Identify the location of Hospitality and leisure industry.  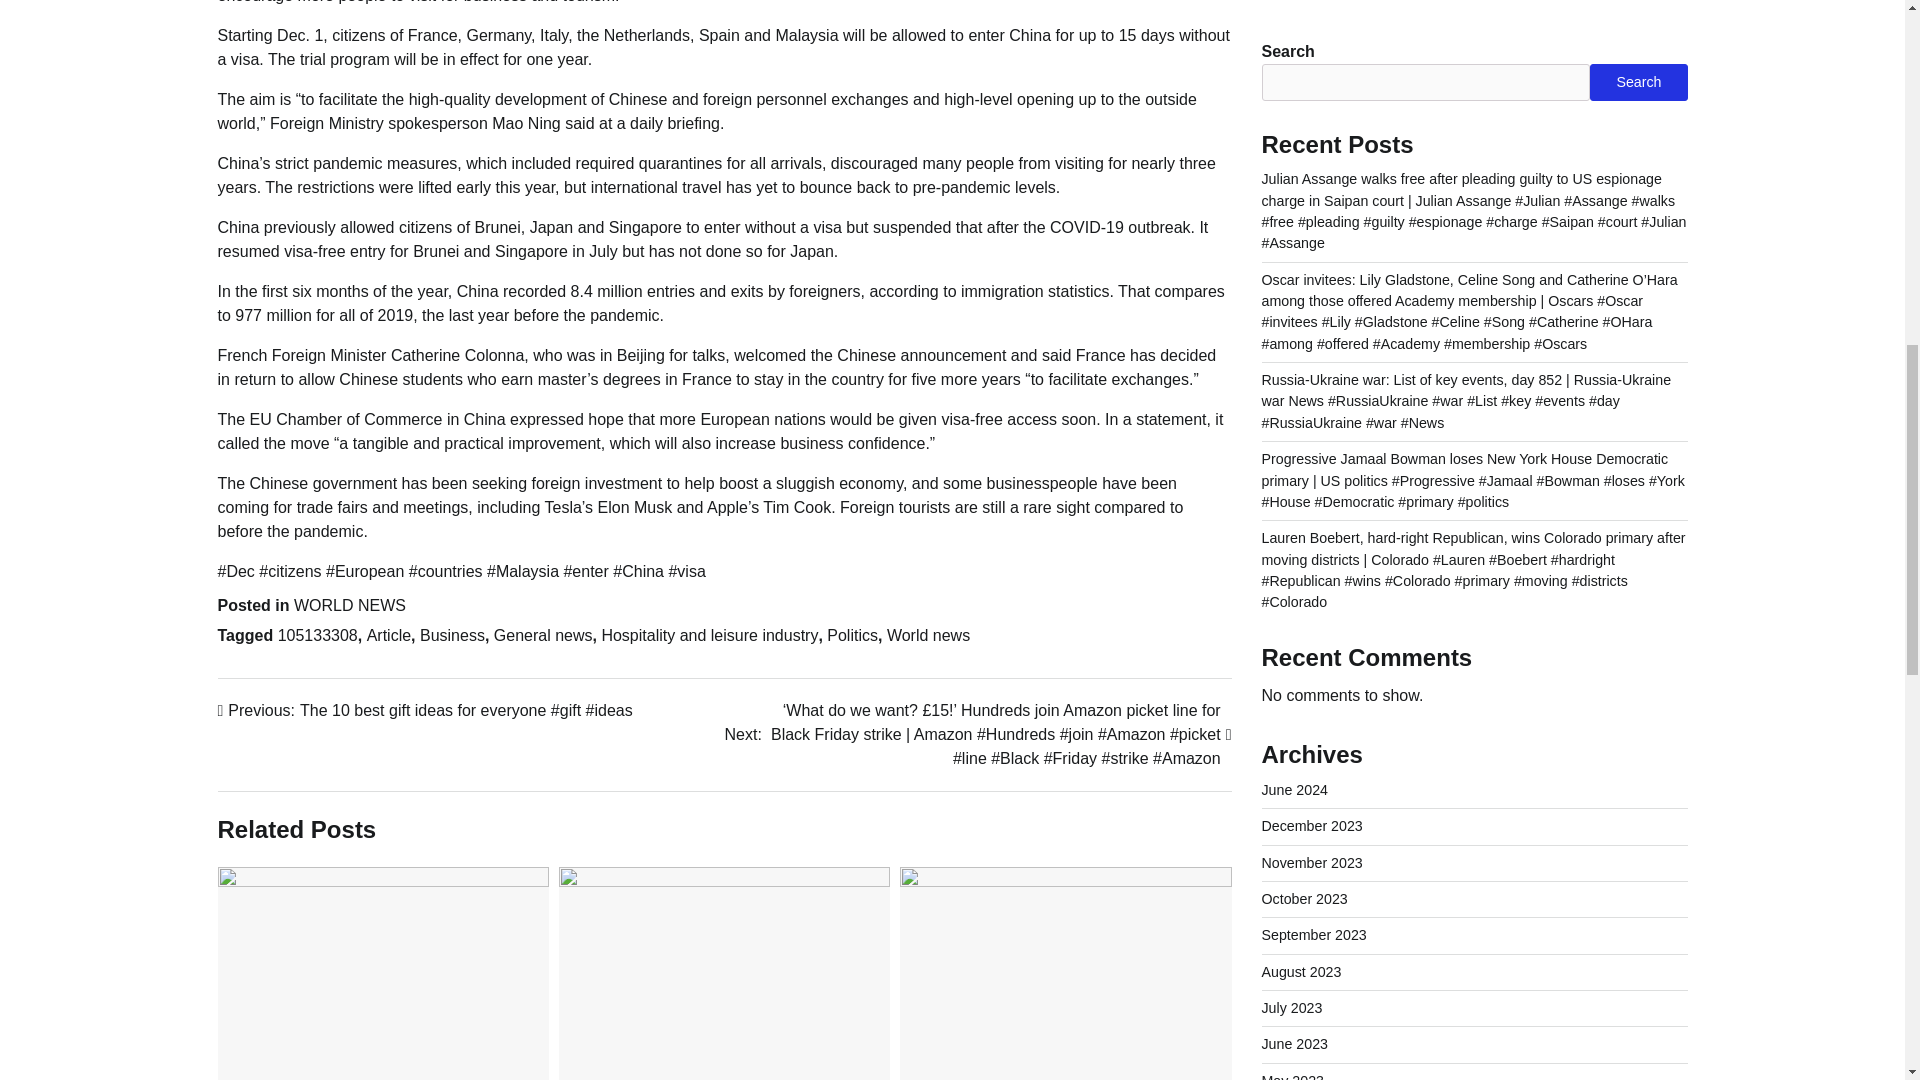
(708, 635).